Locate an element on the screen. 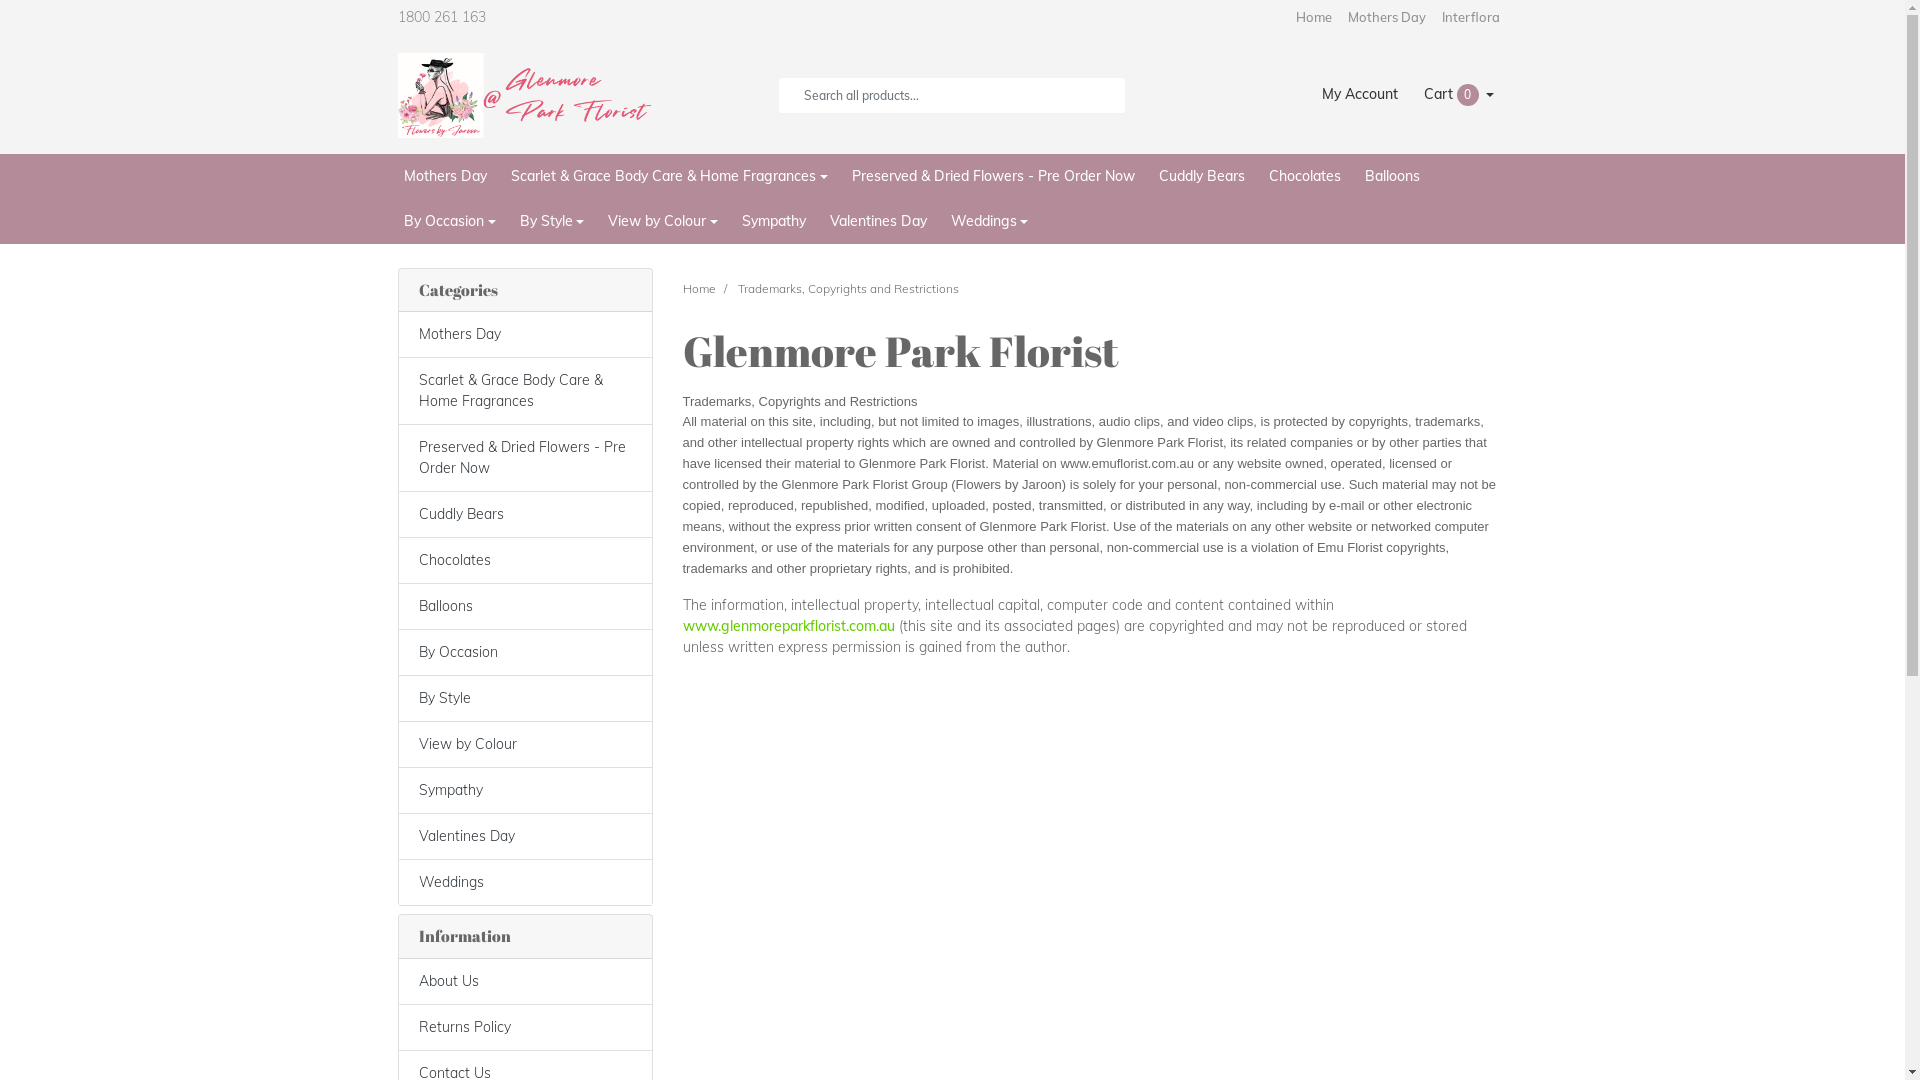 The width and height of the screenshot is (1920, 1080). Chocolates is located at coordinates (1305, 176).